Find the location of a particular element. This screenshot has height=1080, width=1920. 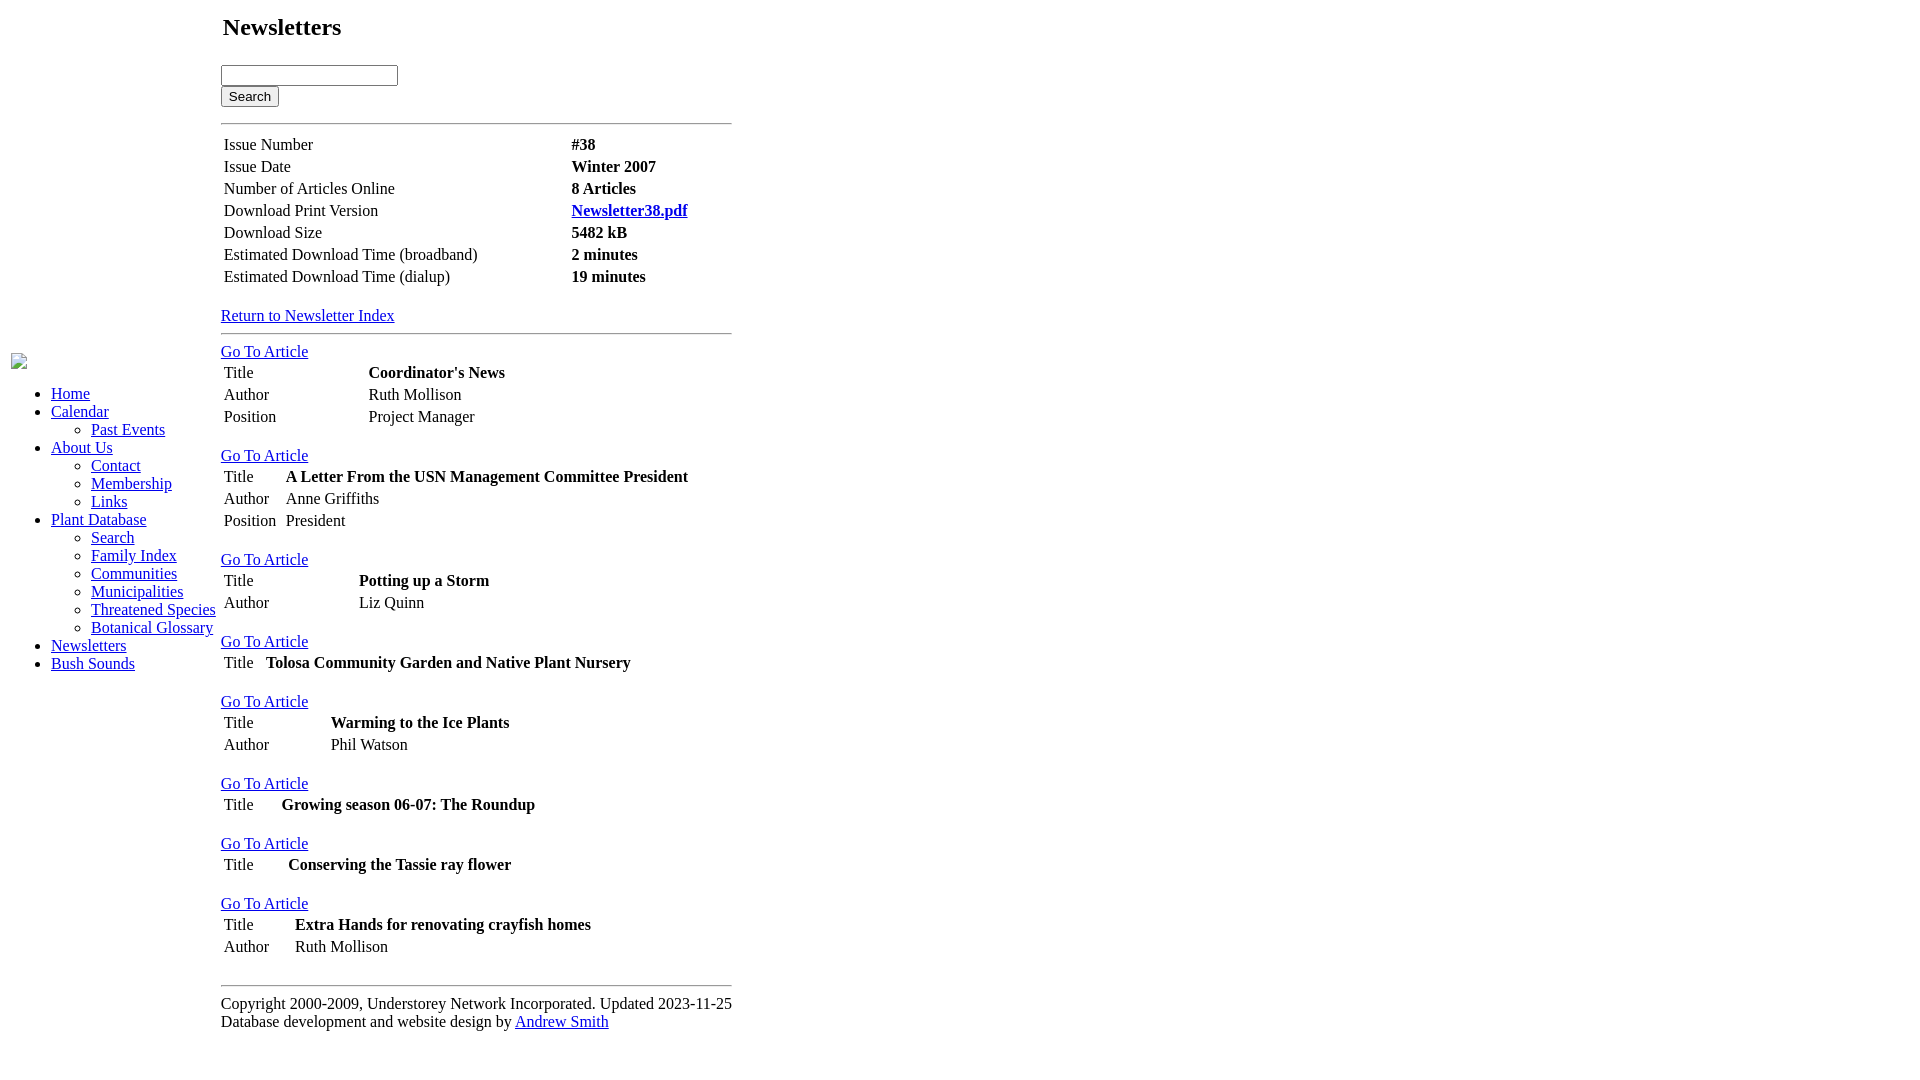

Return to Newsletter Index is located at coordinates (308, 316).